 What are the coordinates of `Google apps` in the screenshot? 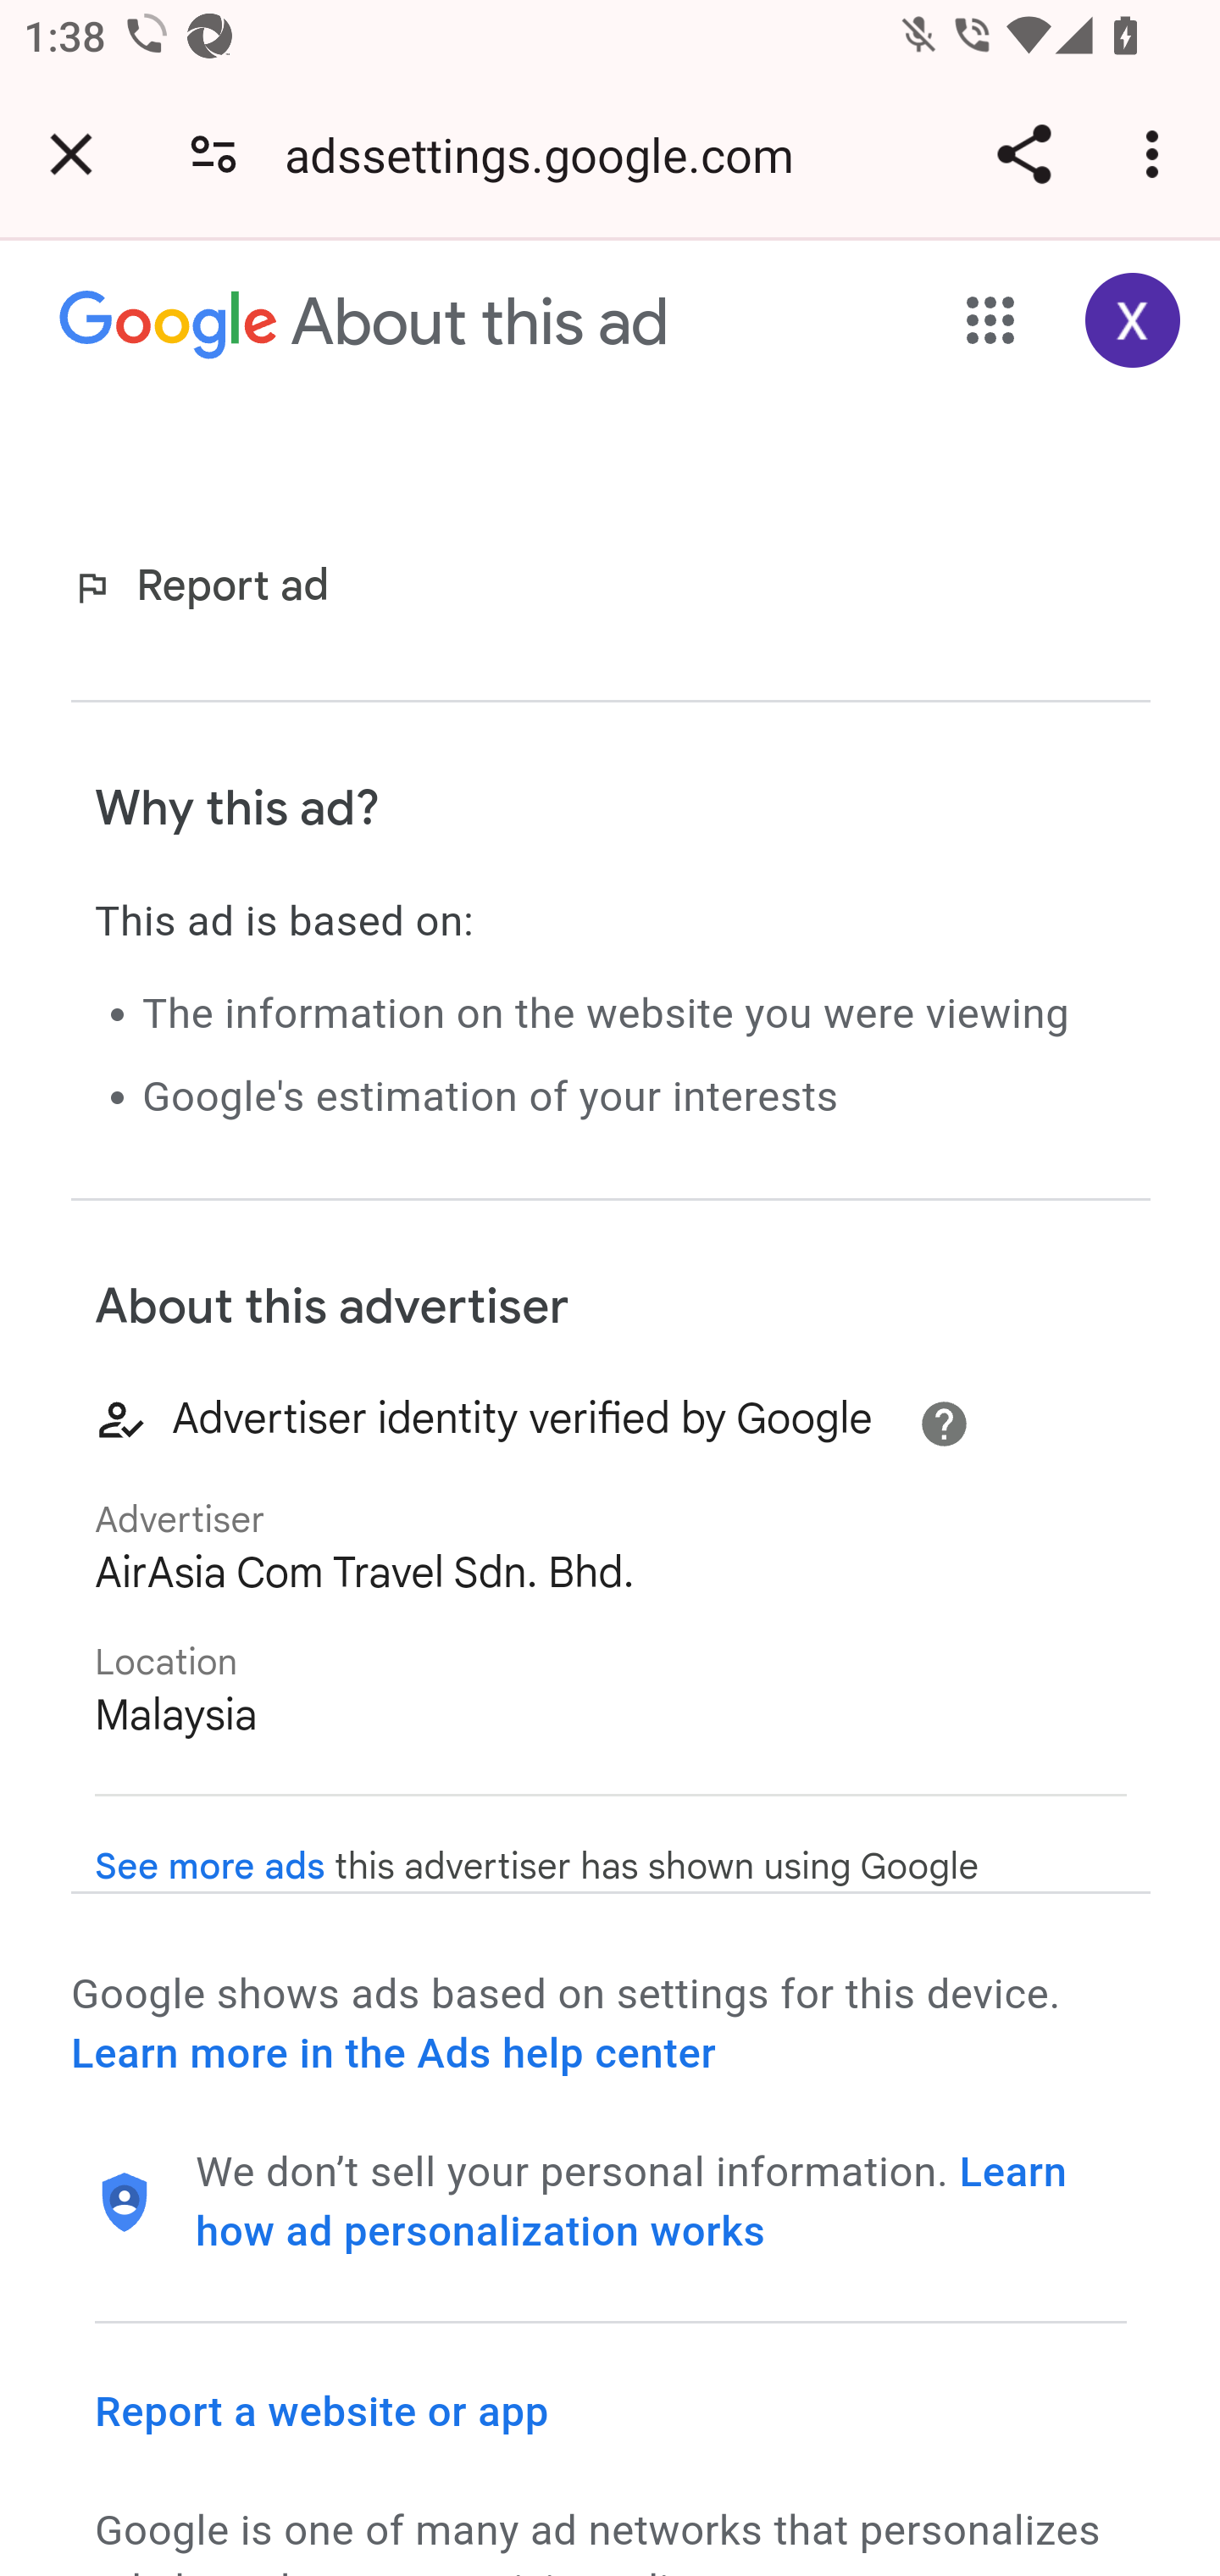 It's located at (991, 320).